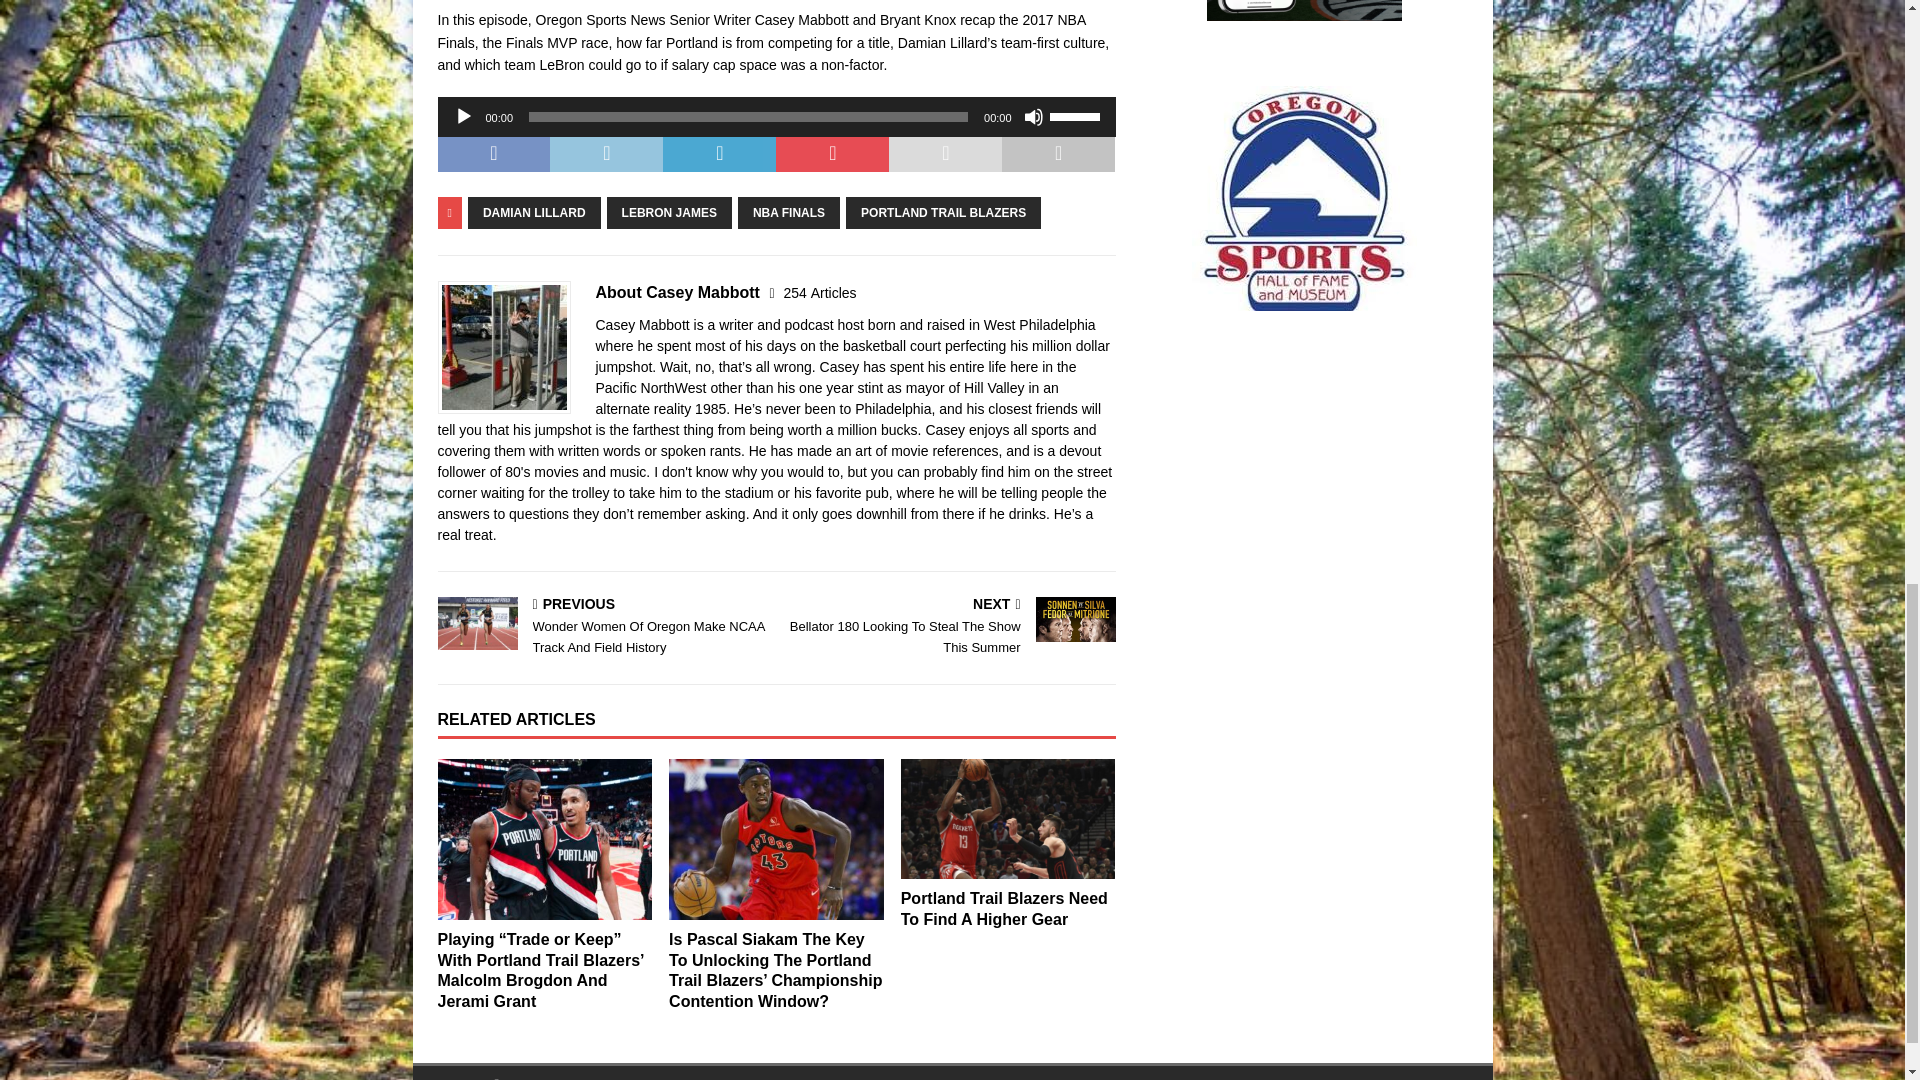  Describe the element at coordinates (1034, 116) in the screenshot. I see `Mute` at that location.